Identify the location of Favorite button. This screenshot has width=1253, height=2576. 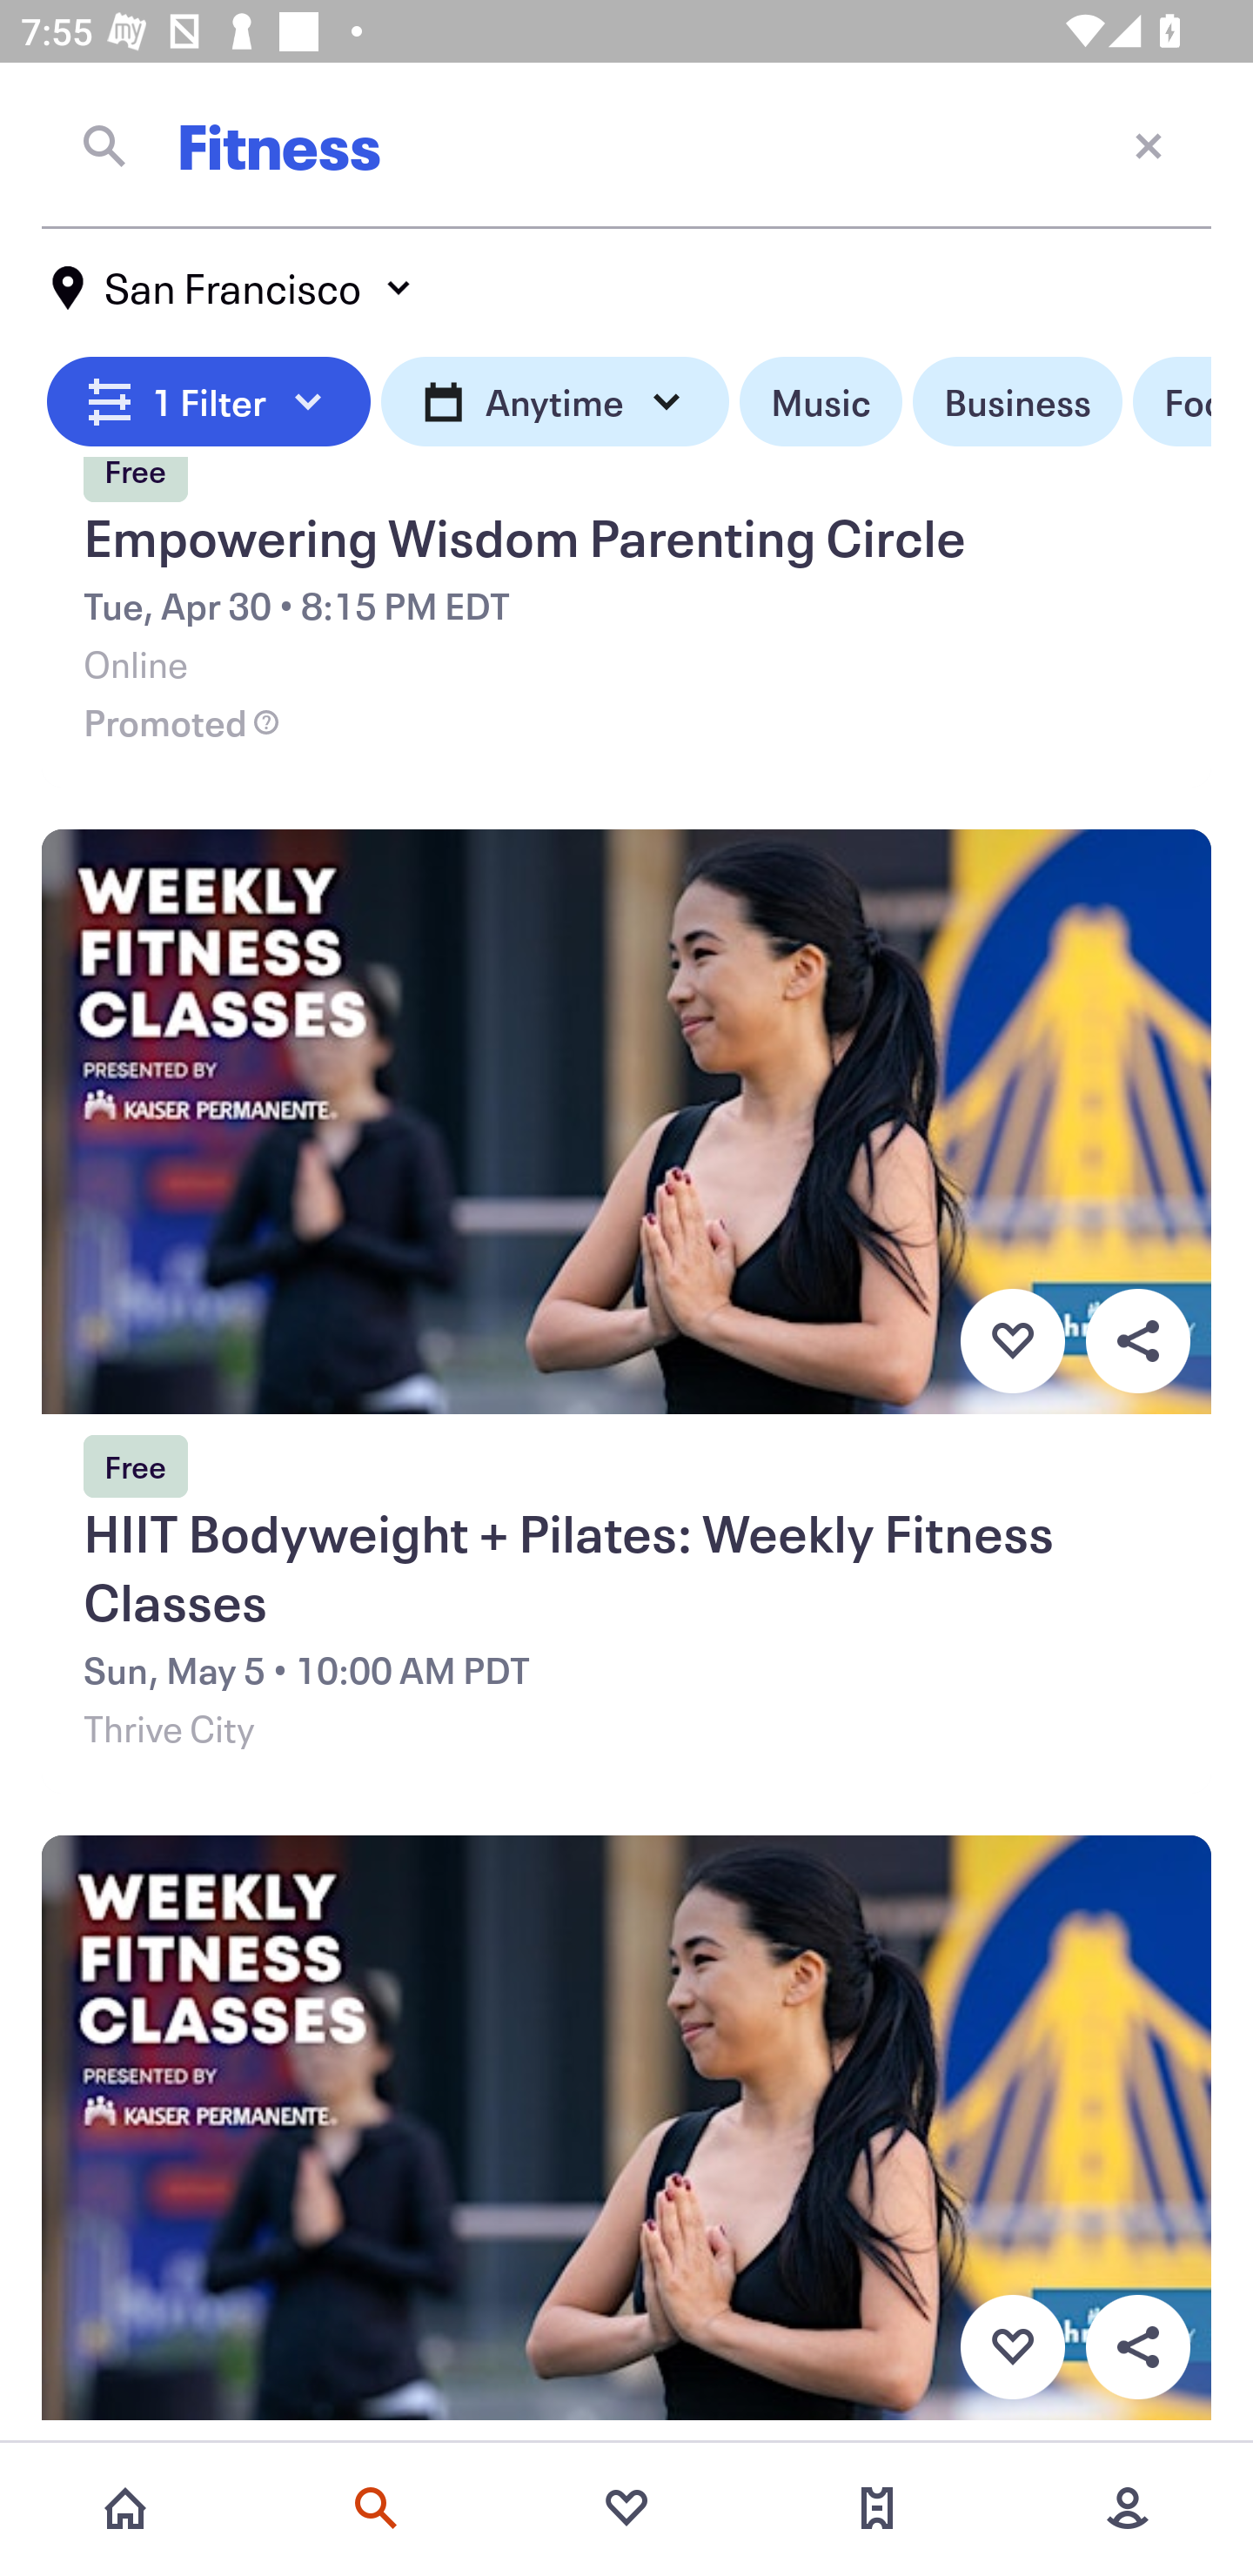
(1012, 2346).